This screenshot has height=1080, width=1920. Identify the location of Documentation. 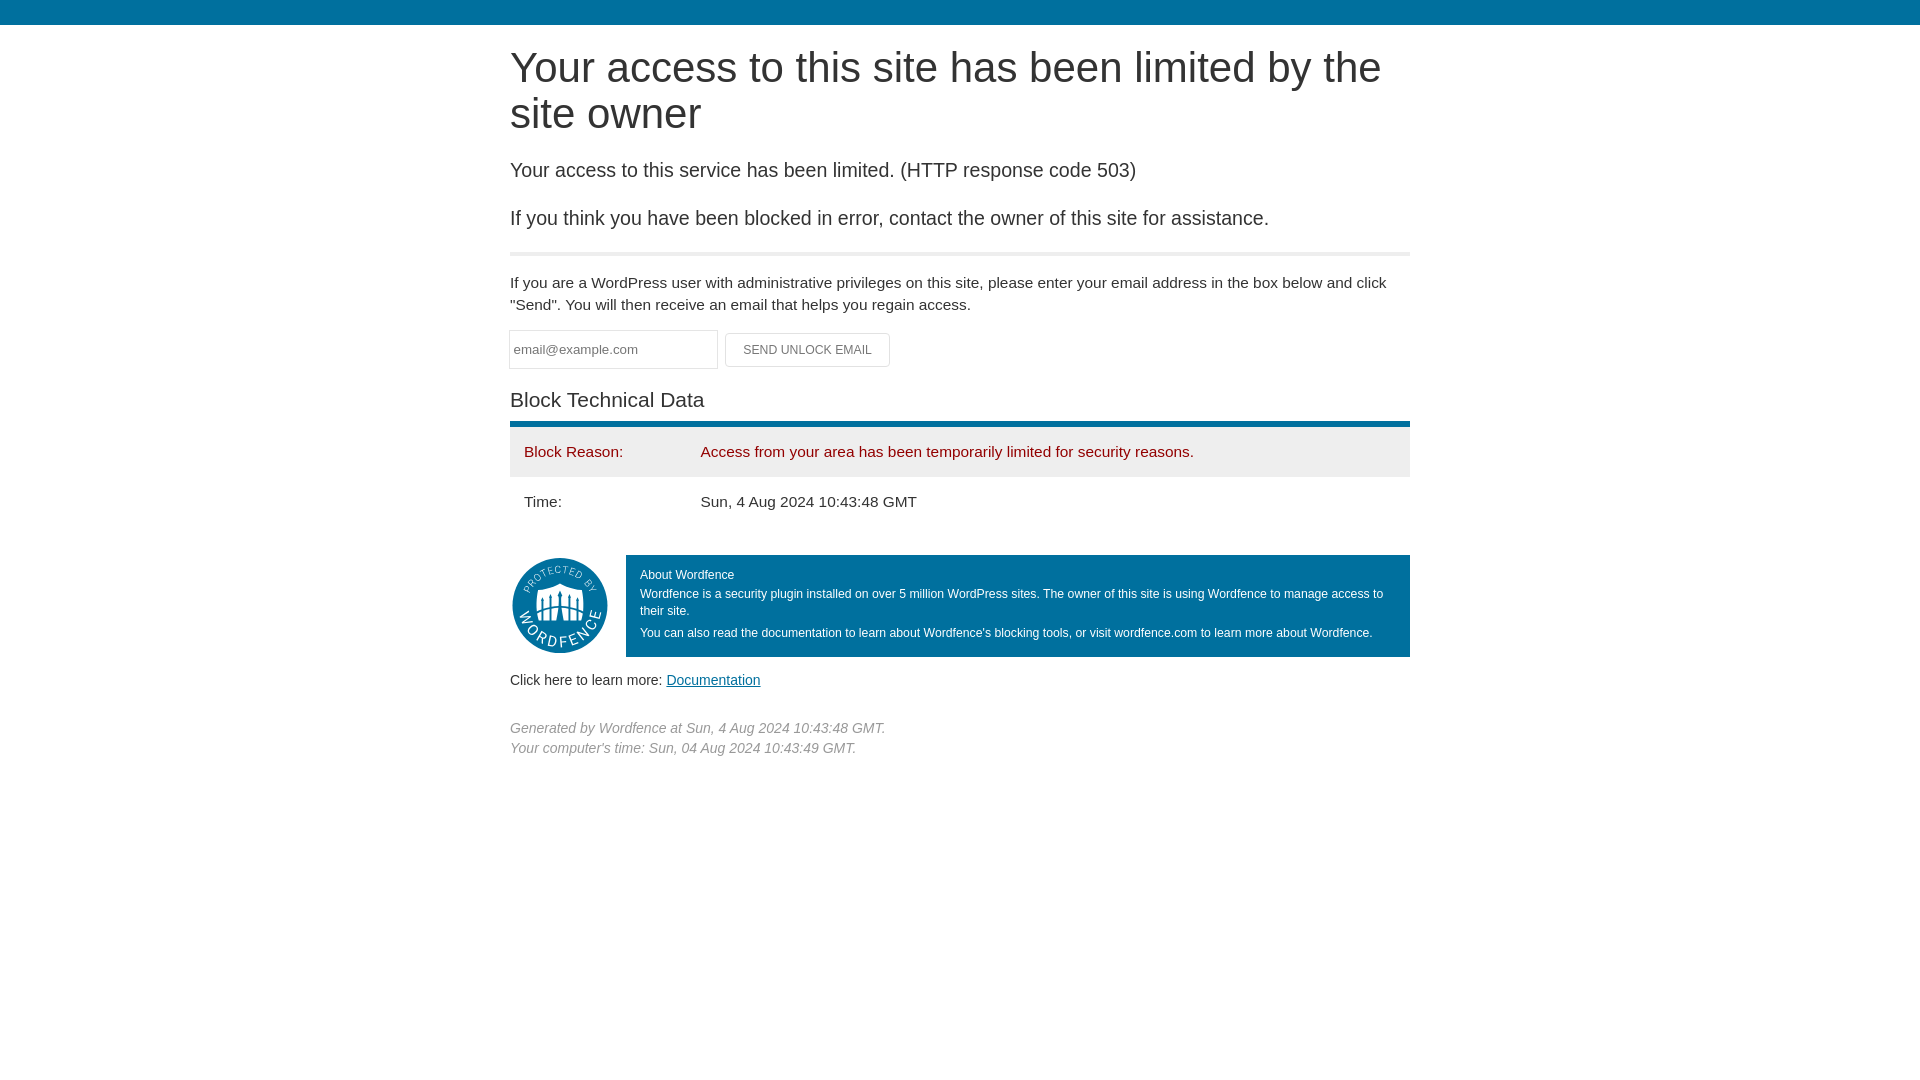
(713, 679).